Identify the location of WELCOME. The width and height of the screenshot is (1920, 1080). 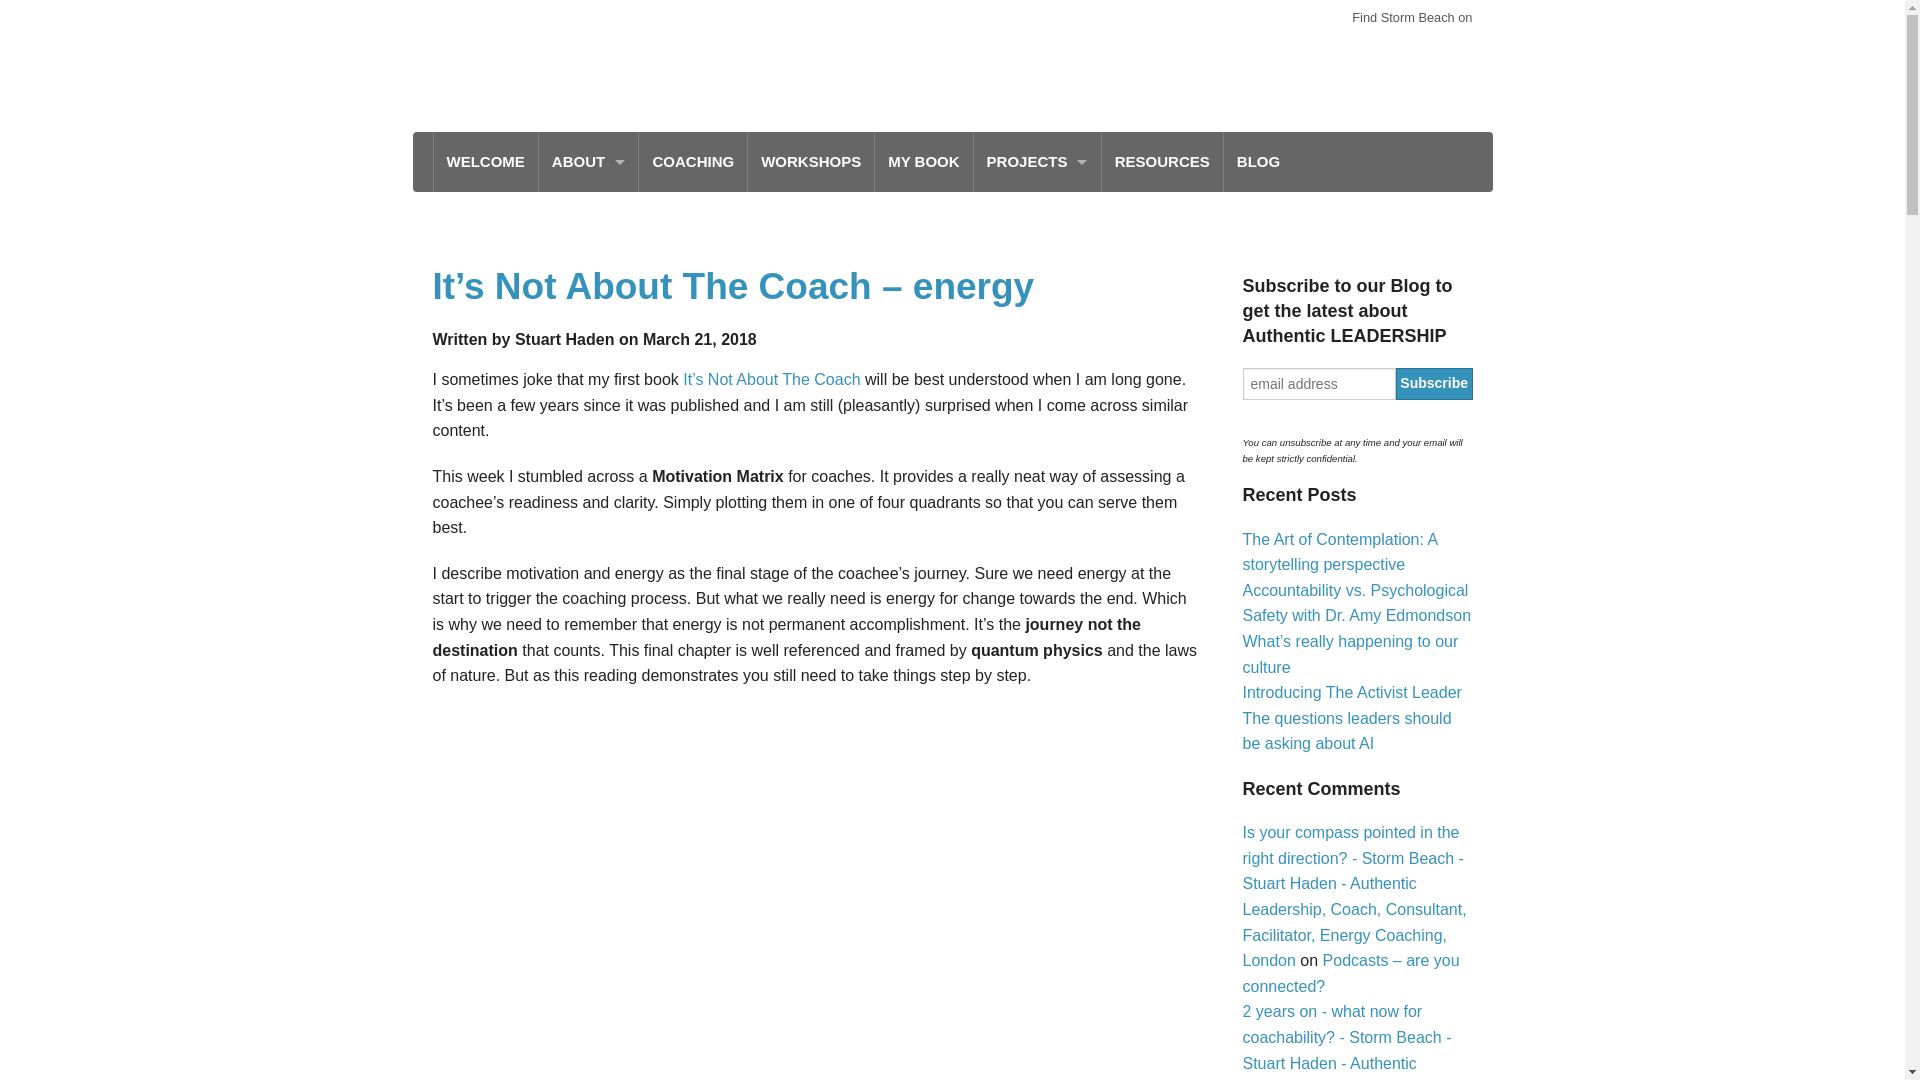
(485, 162).